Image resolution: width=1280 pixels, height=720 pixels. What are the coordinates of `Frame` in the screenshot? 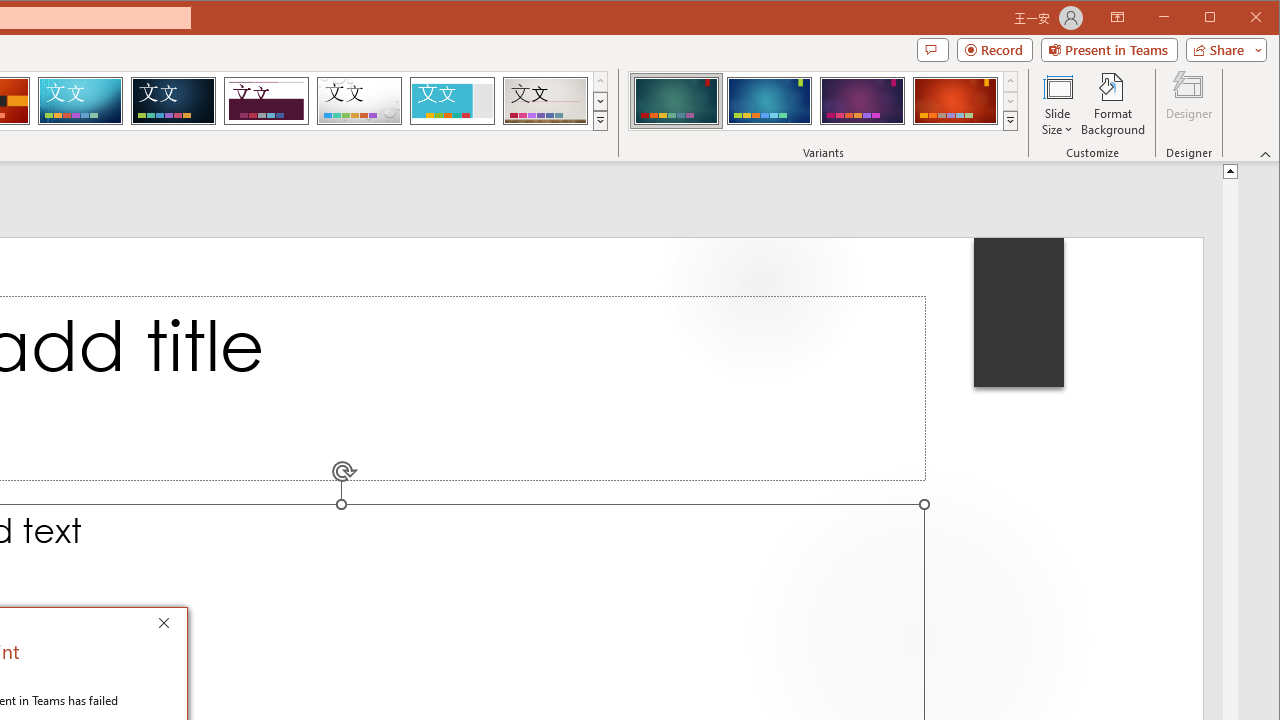 It's located at (452, 100).